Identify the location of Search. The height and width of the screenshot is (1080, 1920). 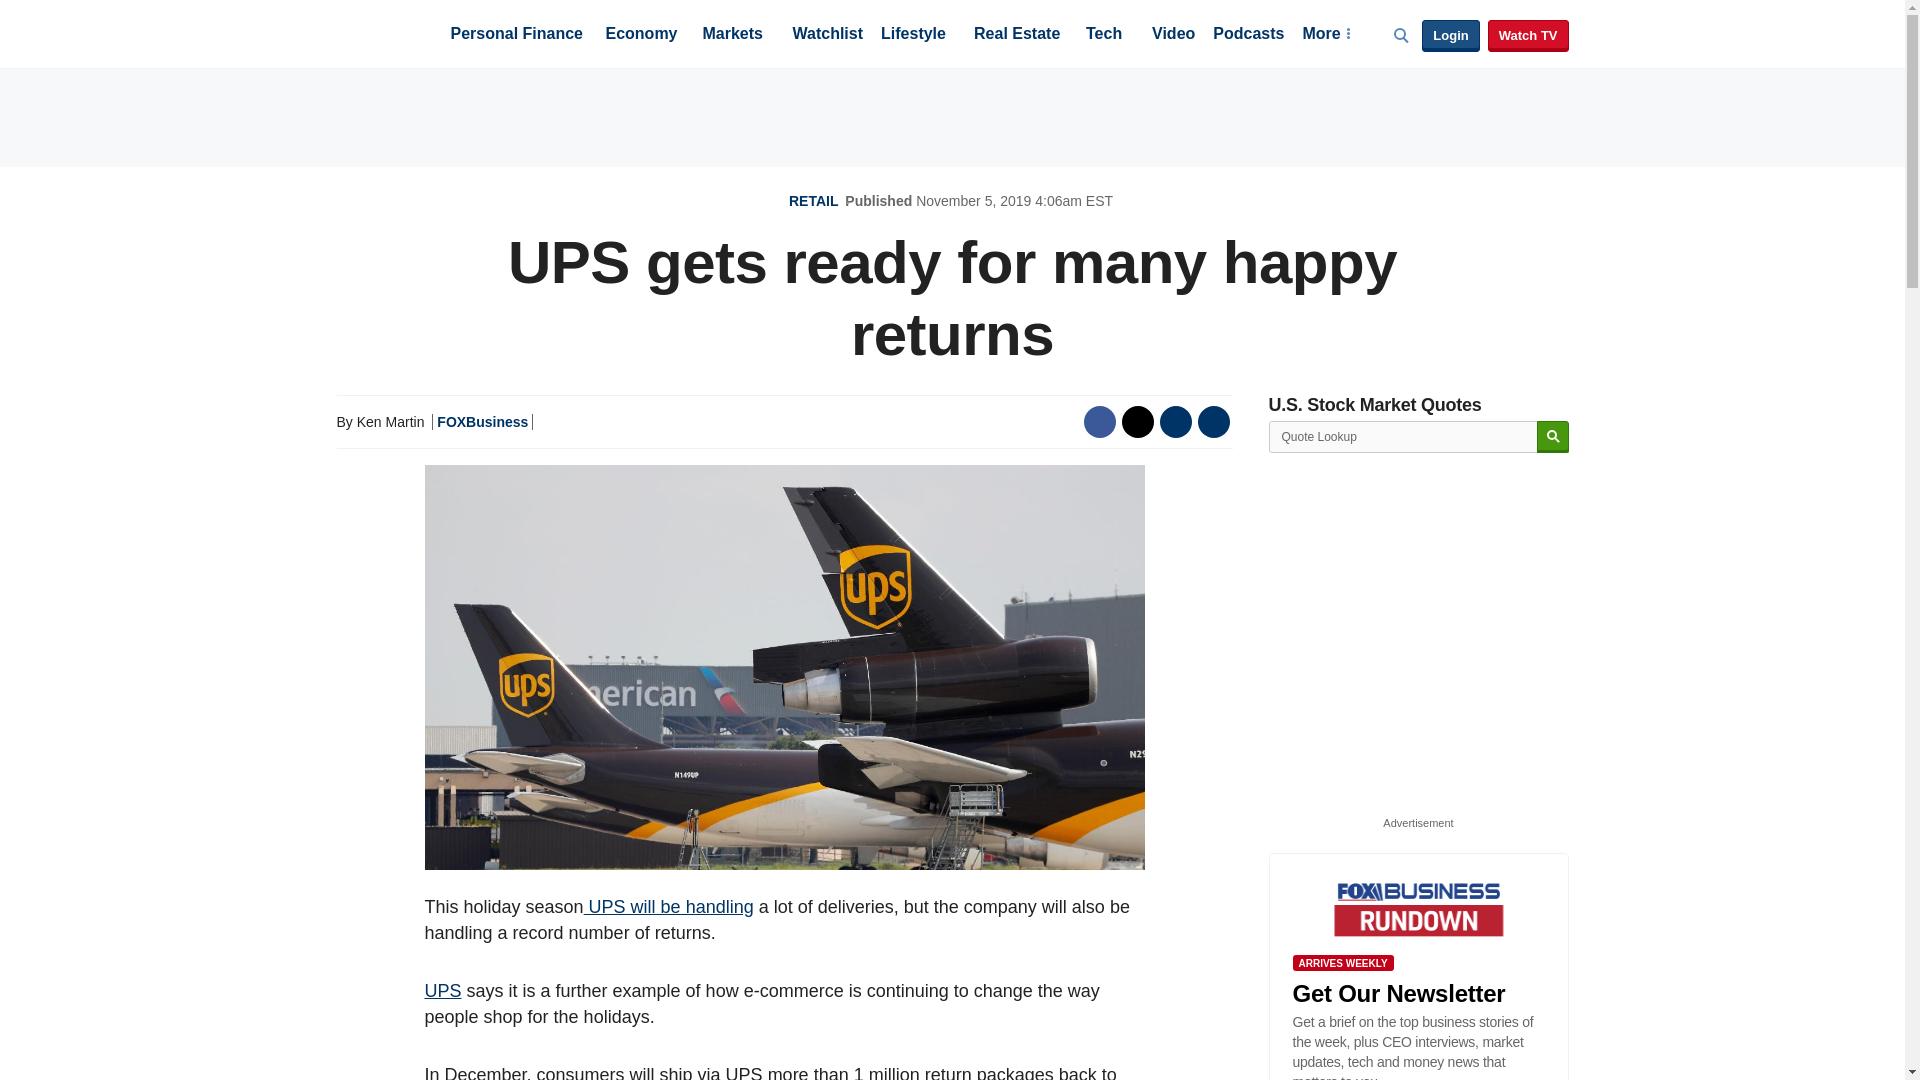
(1552, 437).